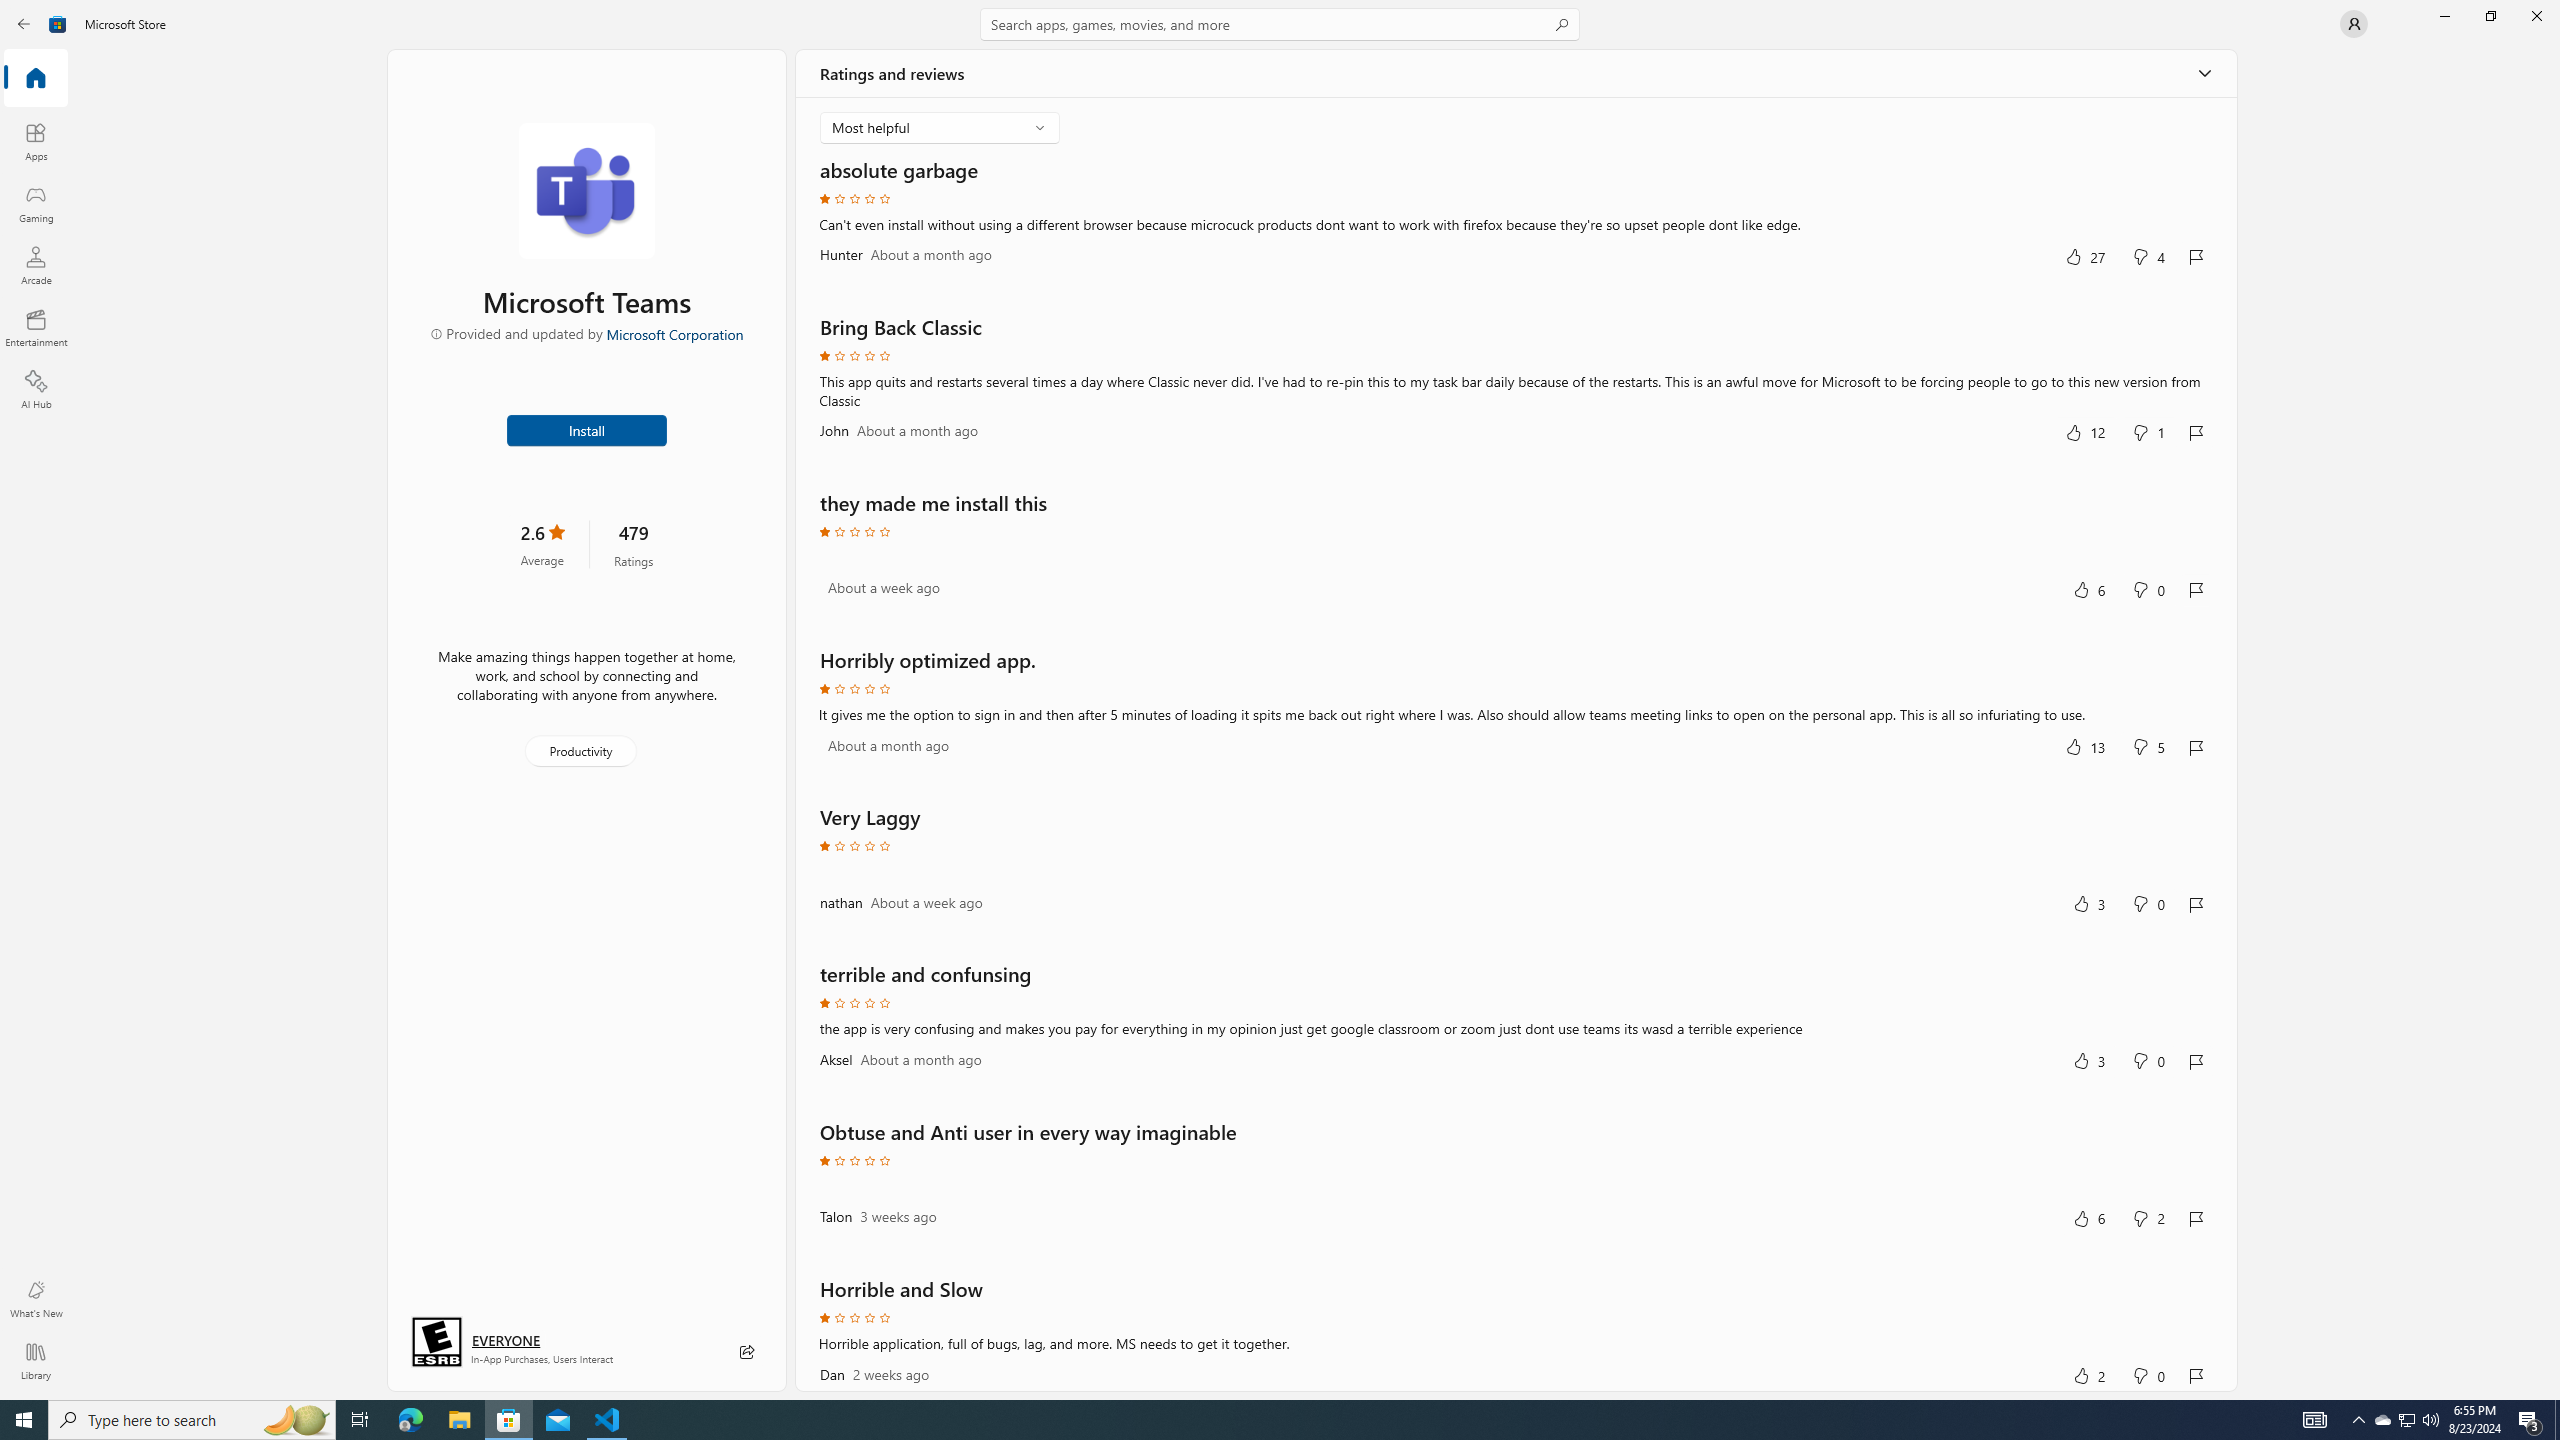 Image resolution: width=2560 pixels, height=1440 pixels. I want to click on Apps, so click(36, 141).